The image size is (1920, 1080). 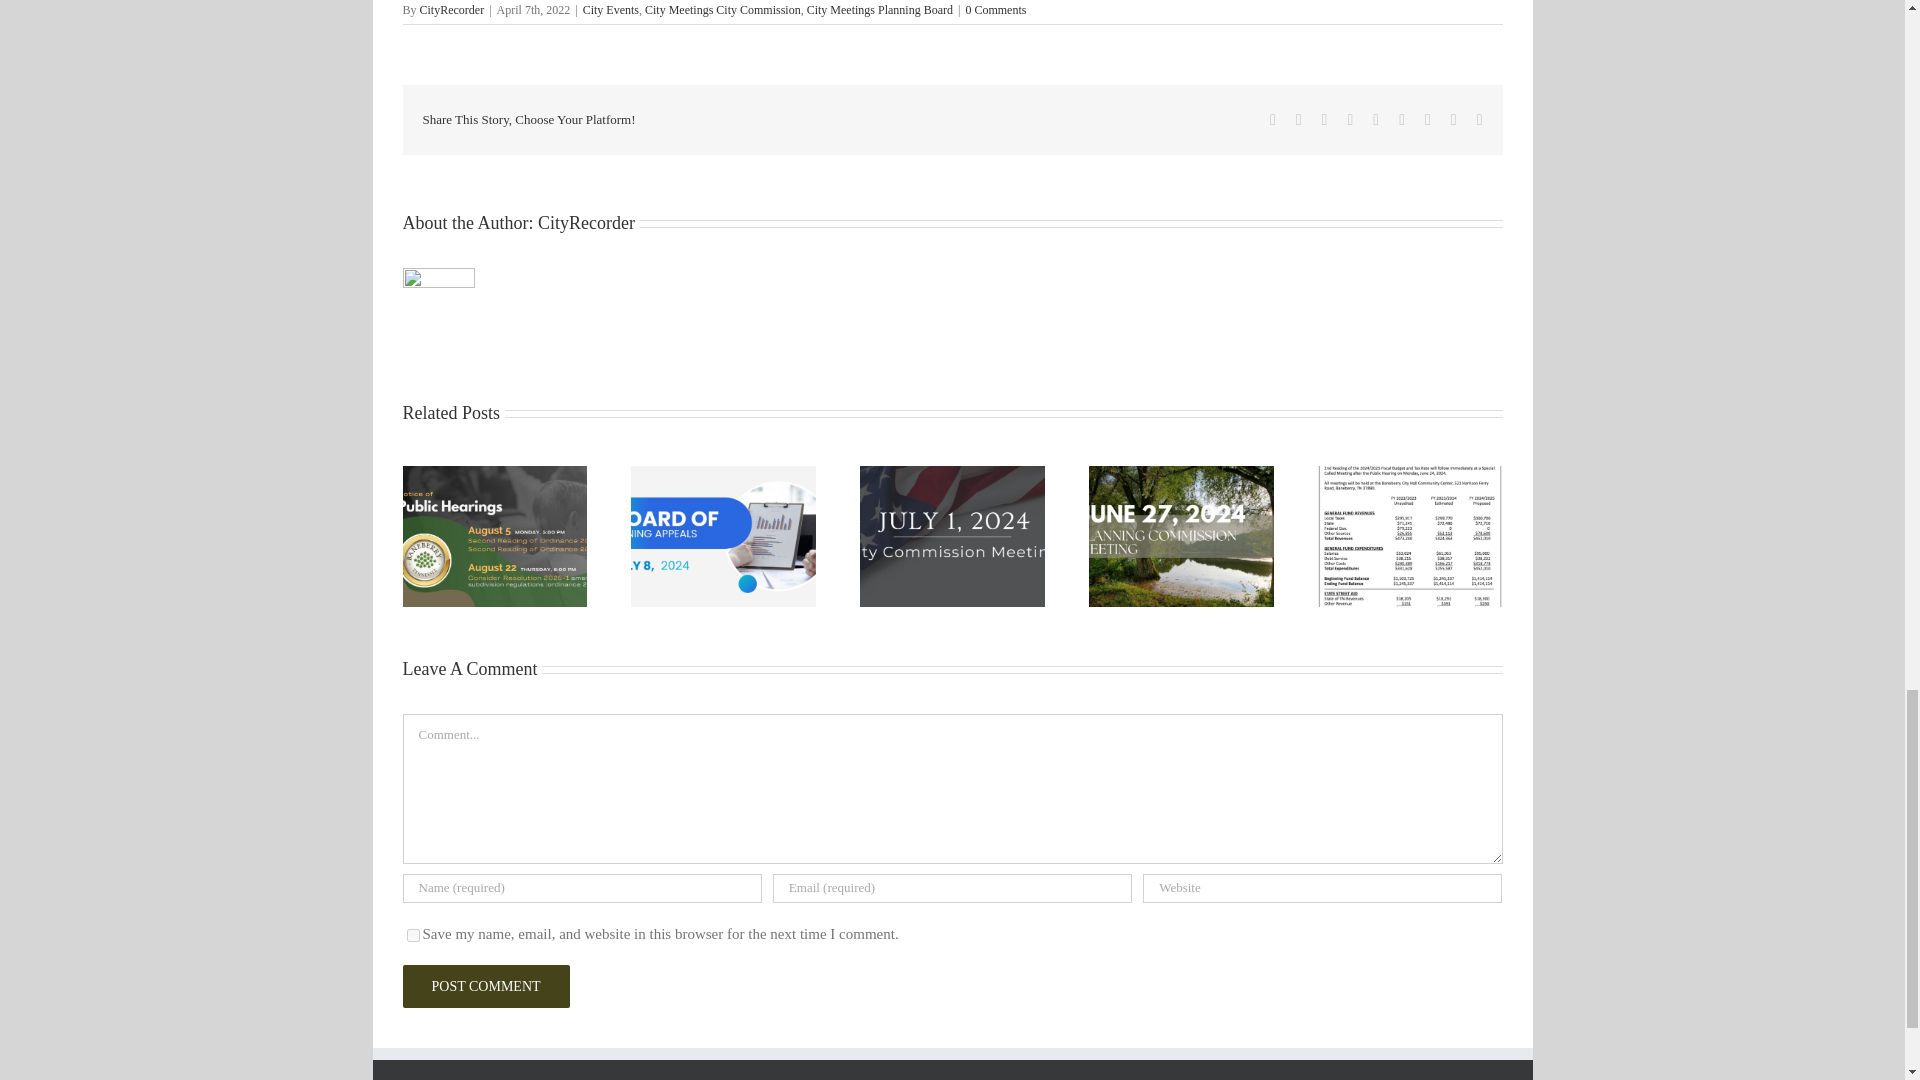 I want to click on yes, so click(x=412, y=934).